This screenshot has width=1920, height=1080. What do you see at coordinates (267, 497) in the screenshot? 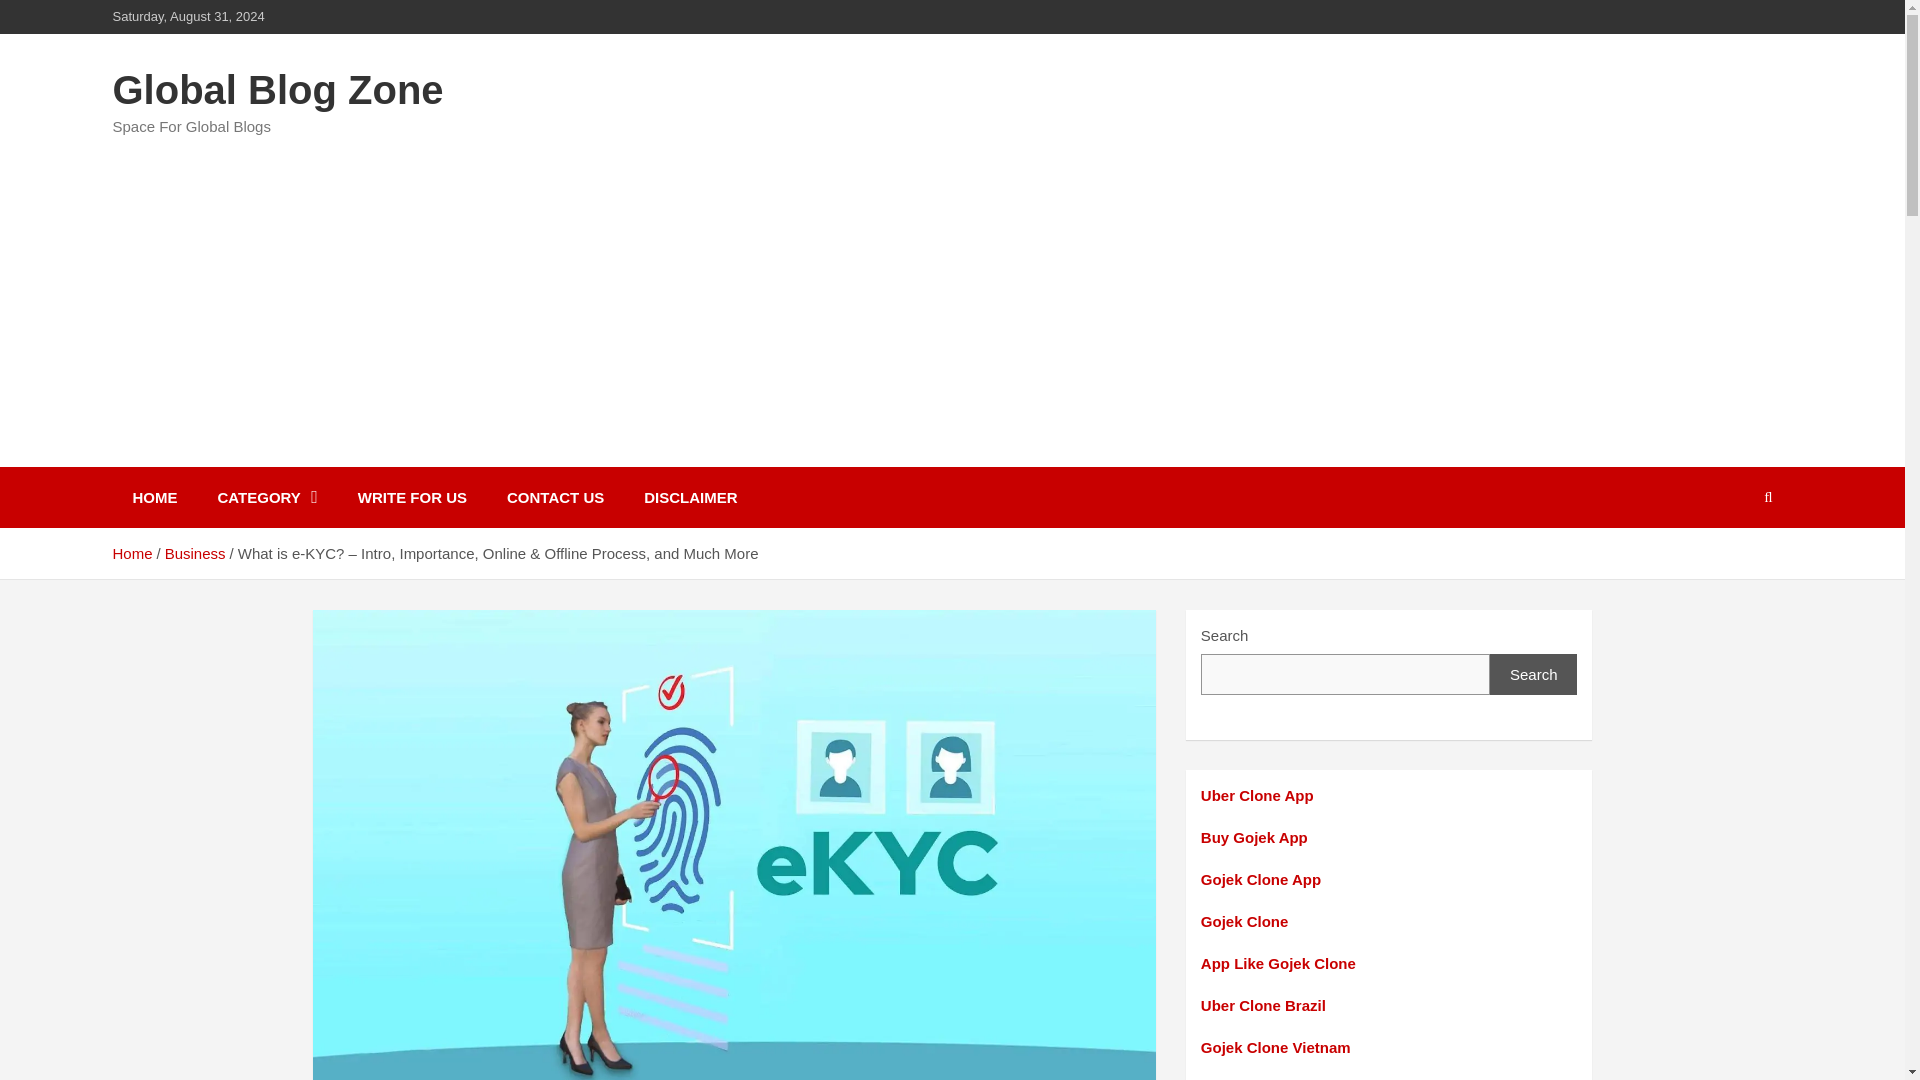
I see `CATEGORY` at bounding box center [267, 497].